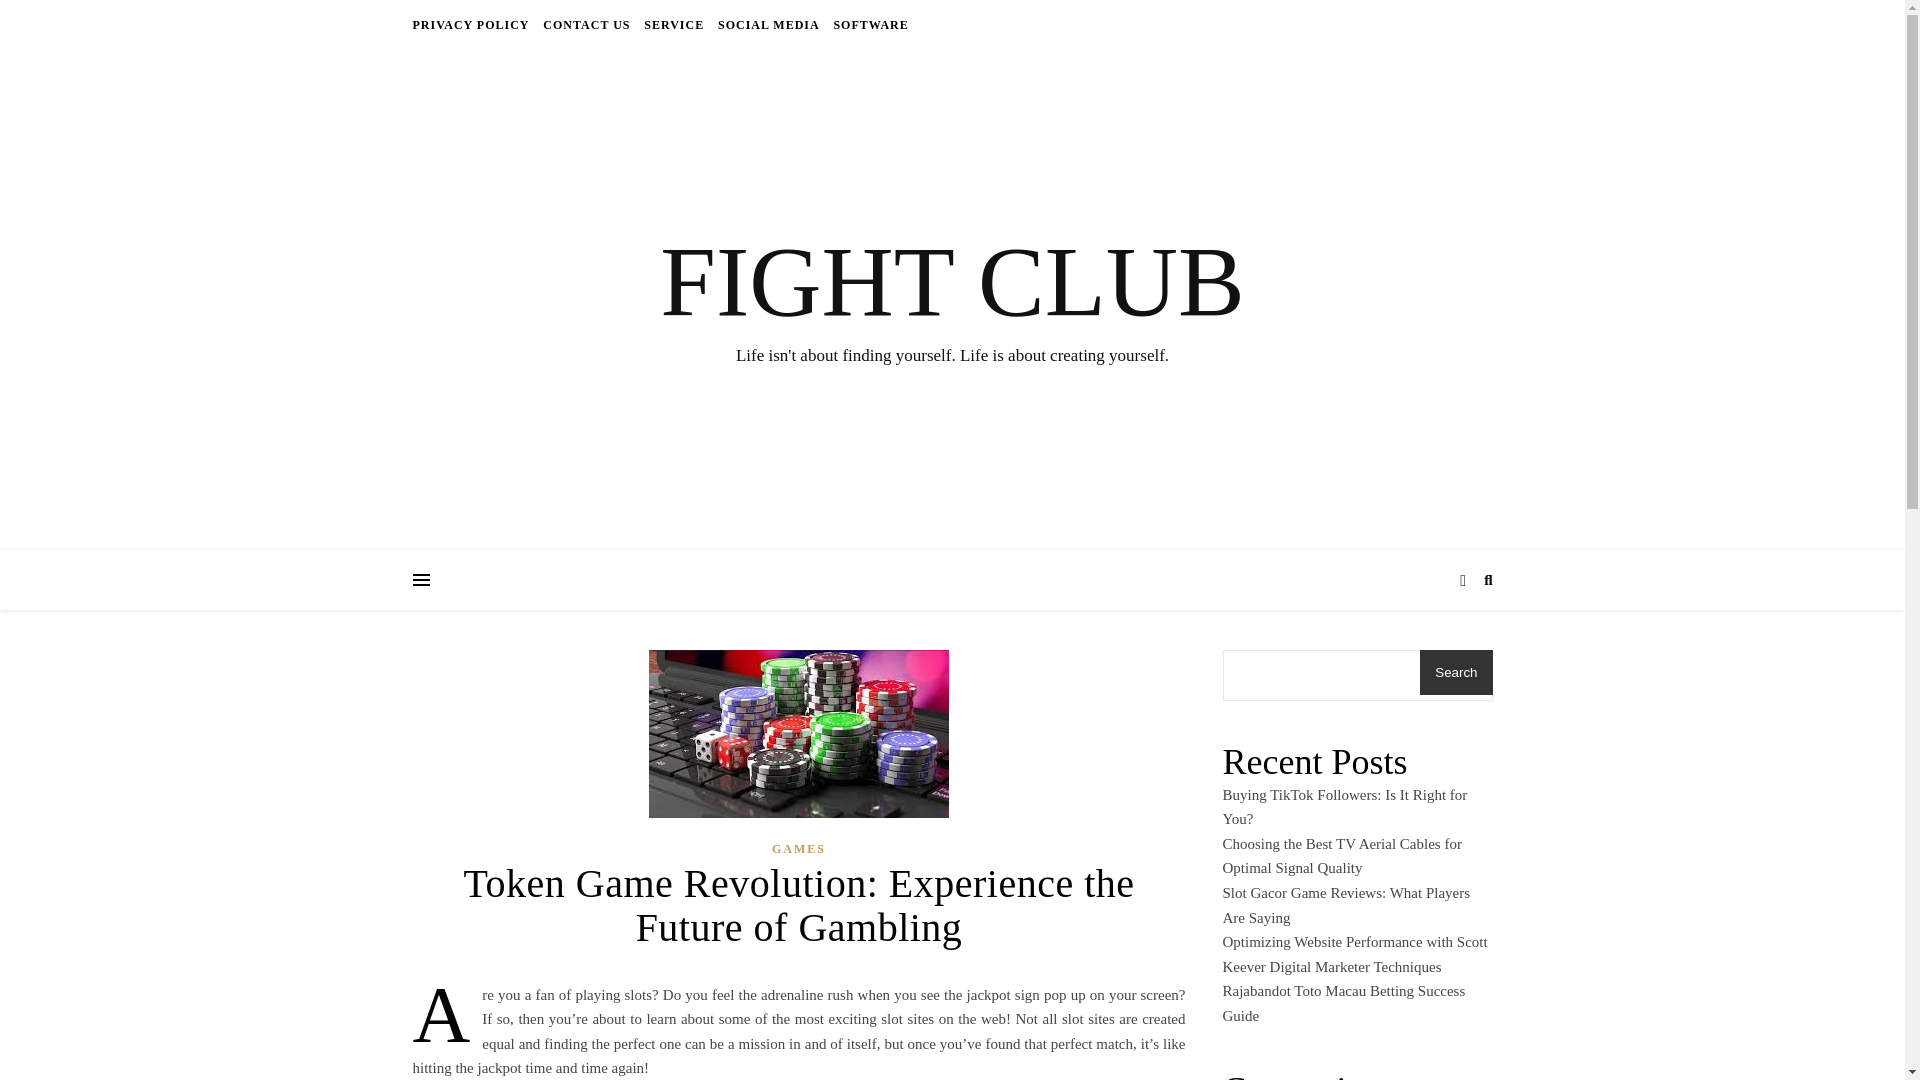 This screenshot has height=1080, width=1920. Describe the element at coordinates (868, 24) in the screenshot. I see `SOFTWARE` at that location.